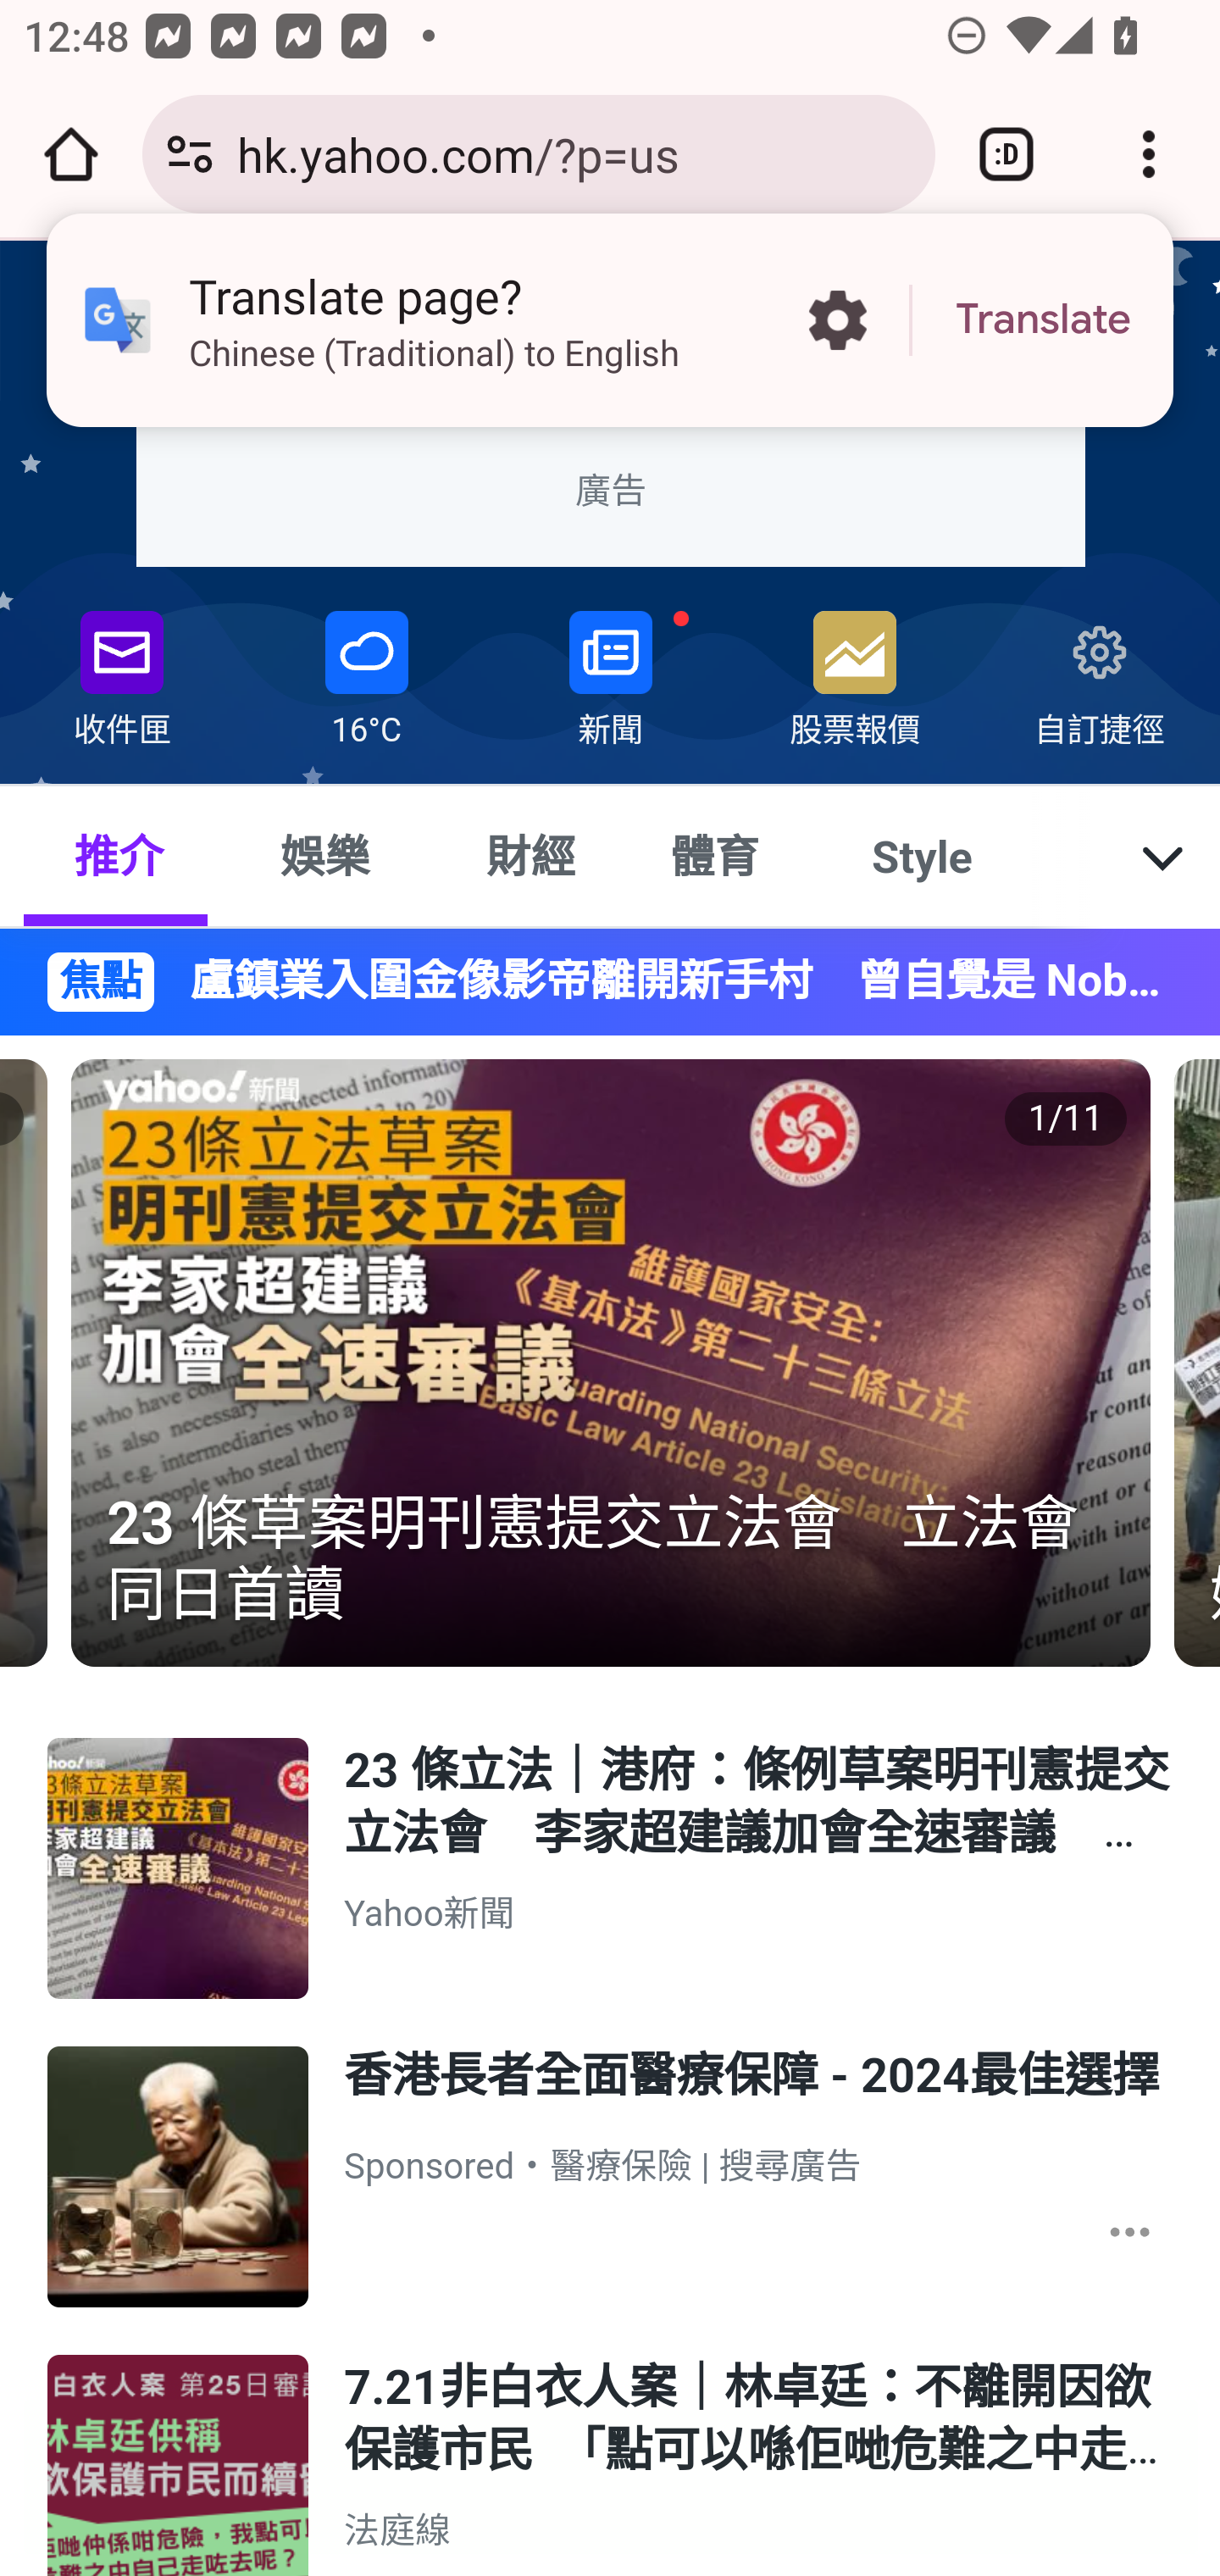 Image resolution: width=1220 pixels, height=2576 pixels. I want to click on Translate, so click(1043, 320).